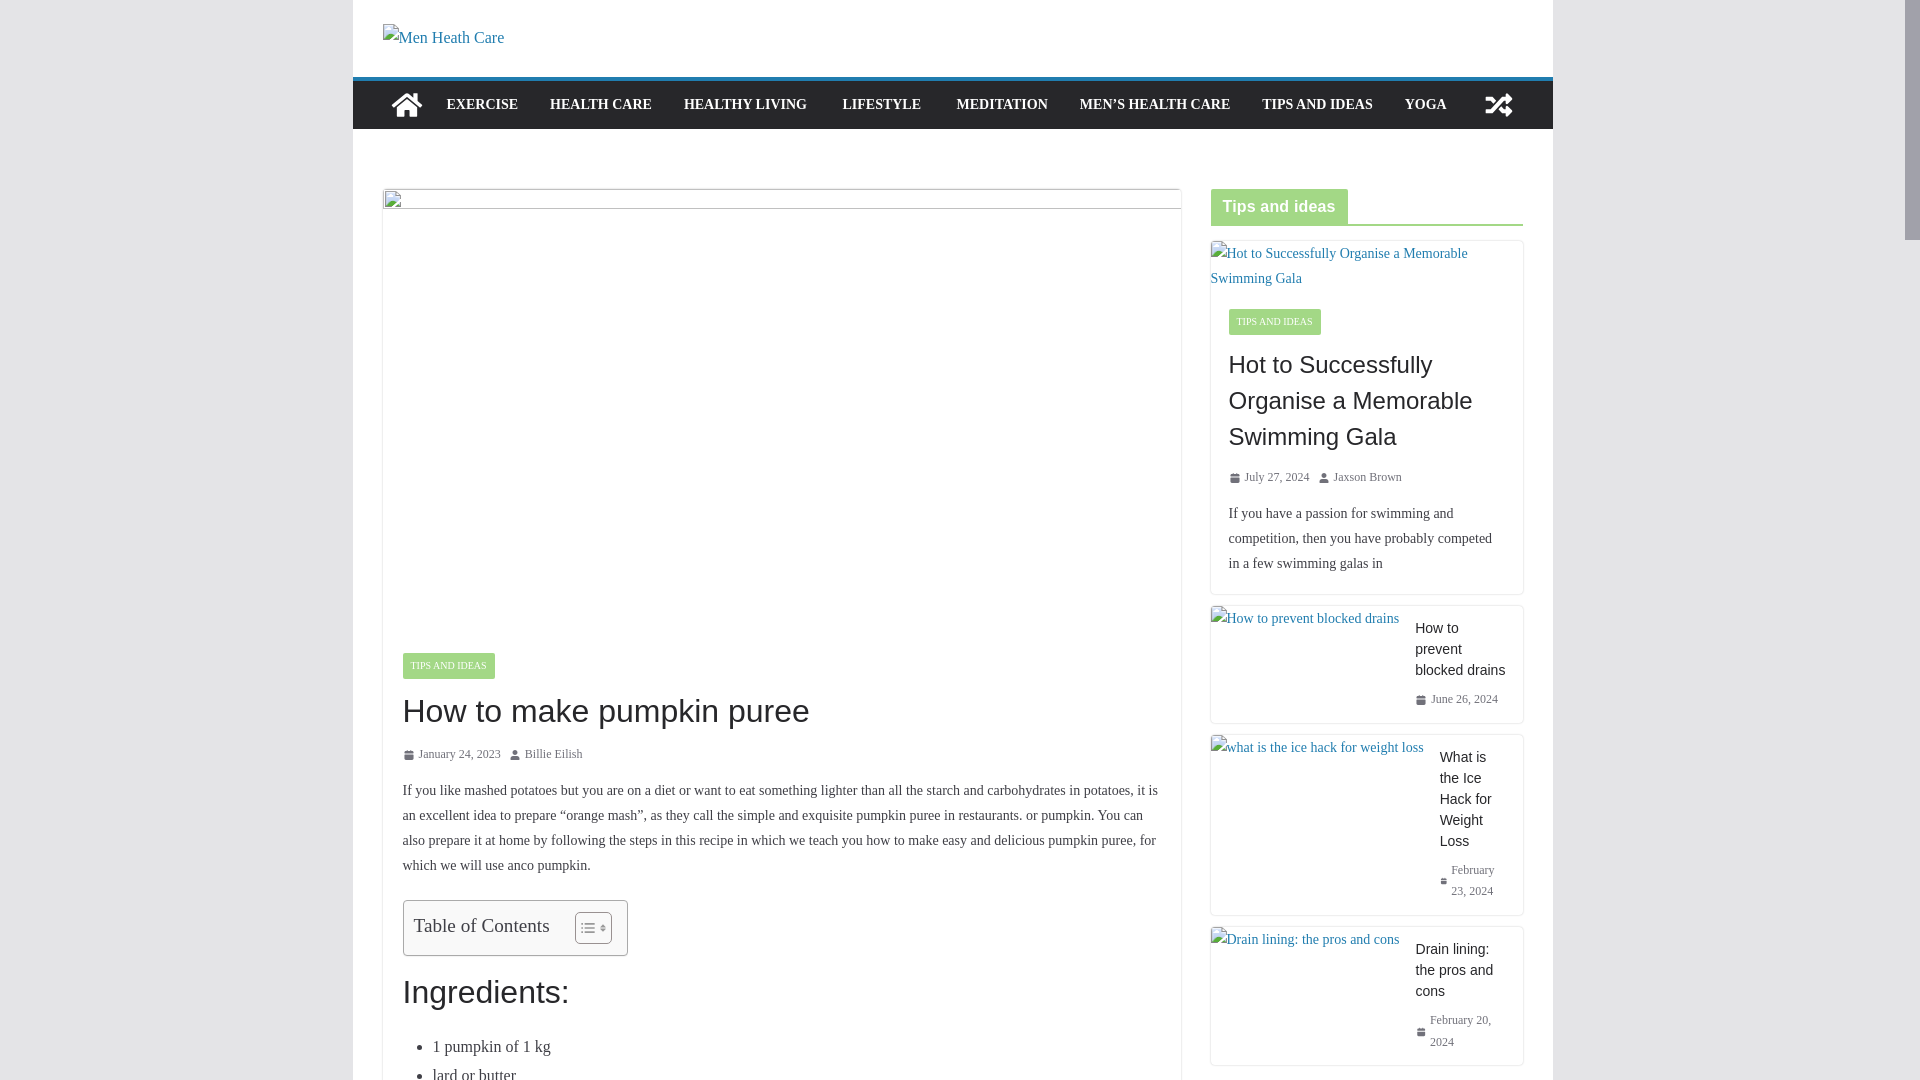  I want to click on TIPS AND IDEAS, so click(1316, 104).